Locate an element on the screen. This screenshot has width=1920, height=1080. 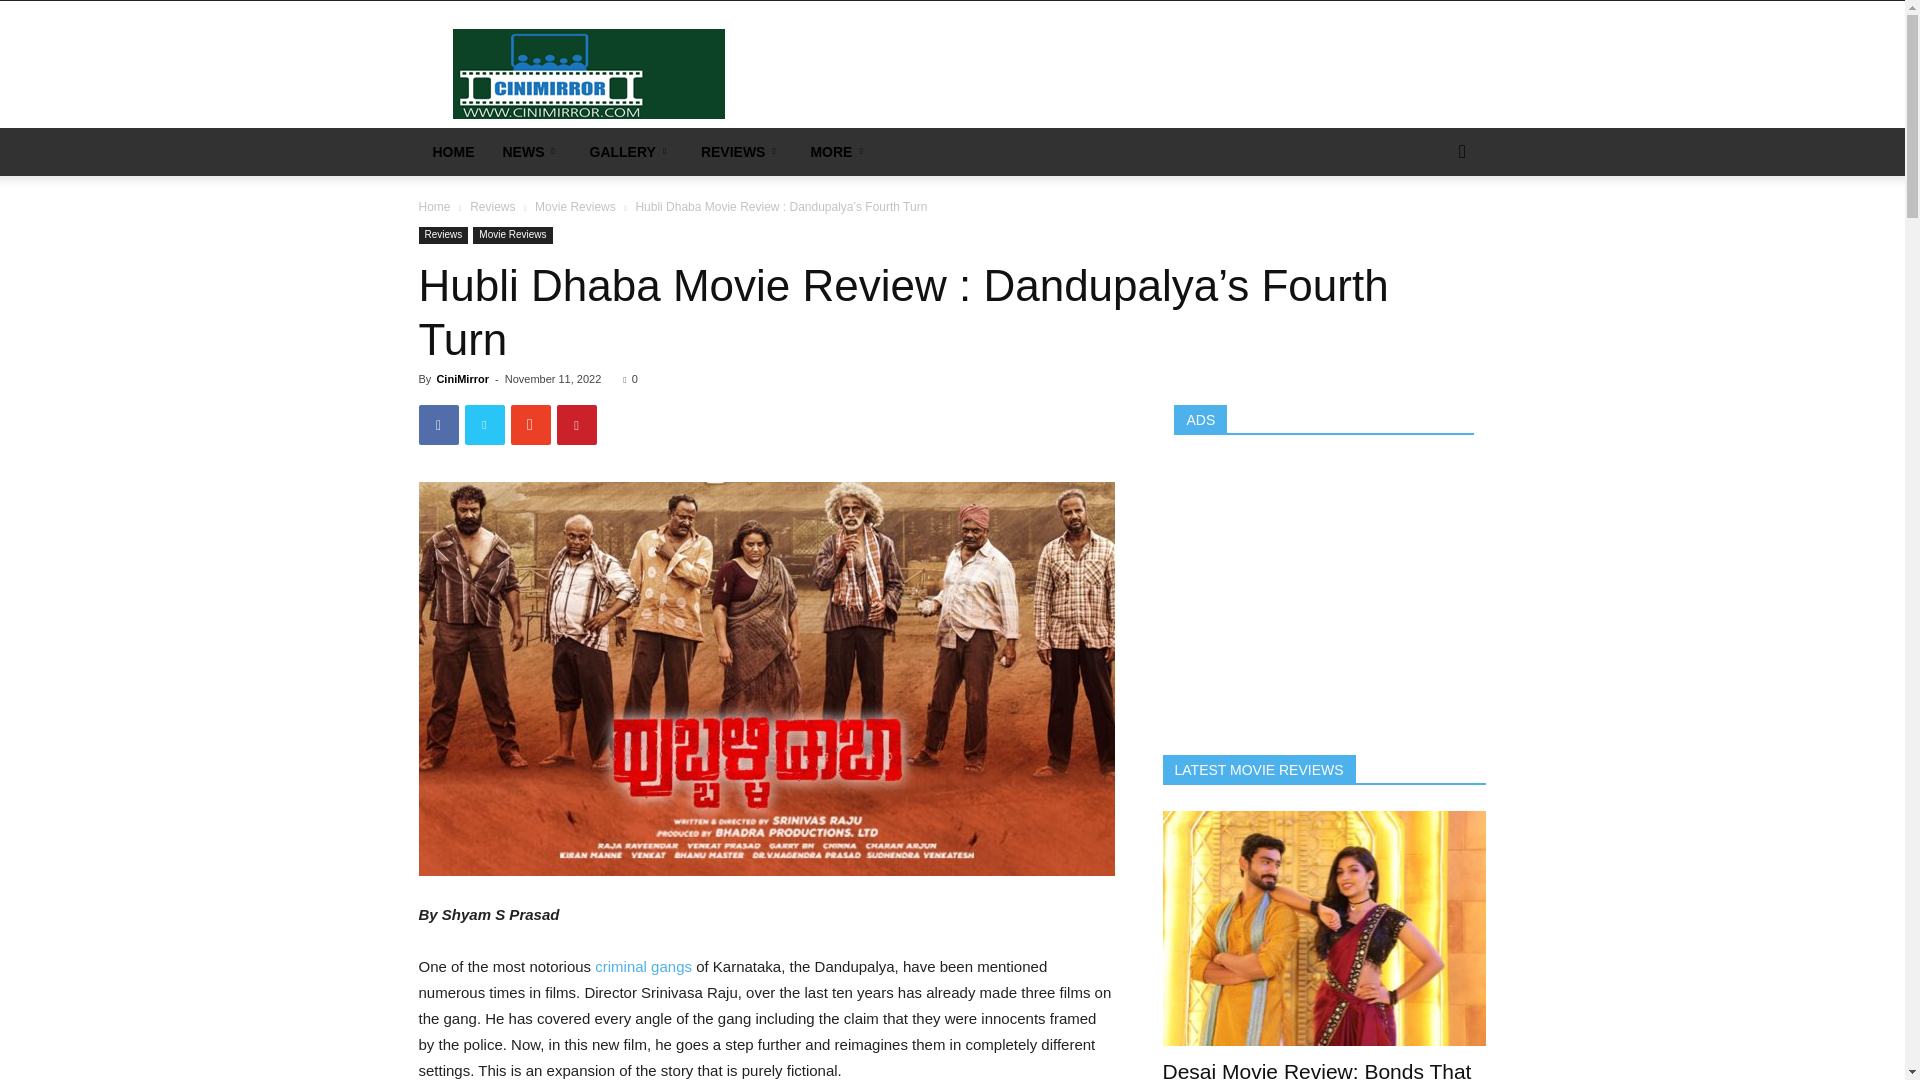
GALLERY is located at coordinates (632, 152).